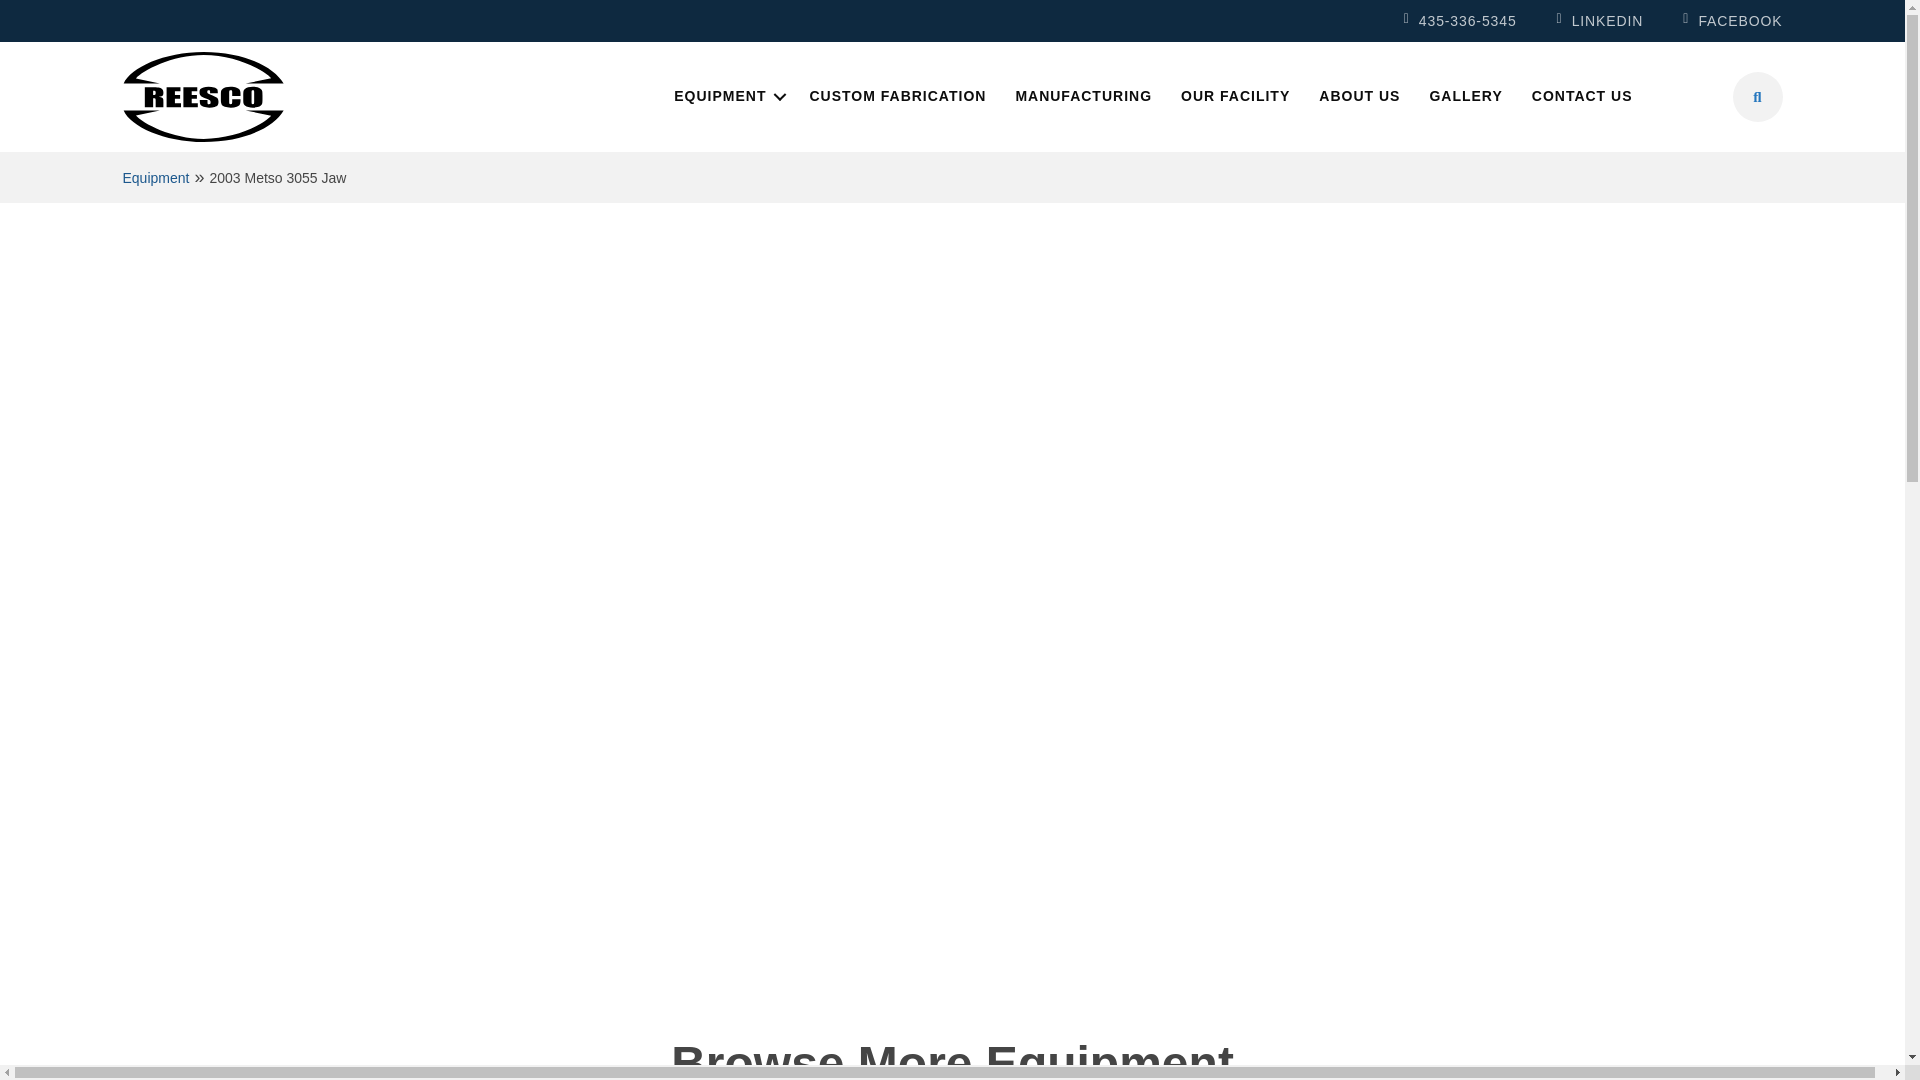 The width and height of the screenshot is (1920, 1080). Describe the element at coordinates (727, 96) in the screenshot. I see `EQUIPMENT` at that location.